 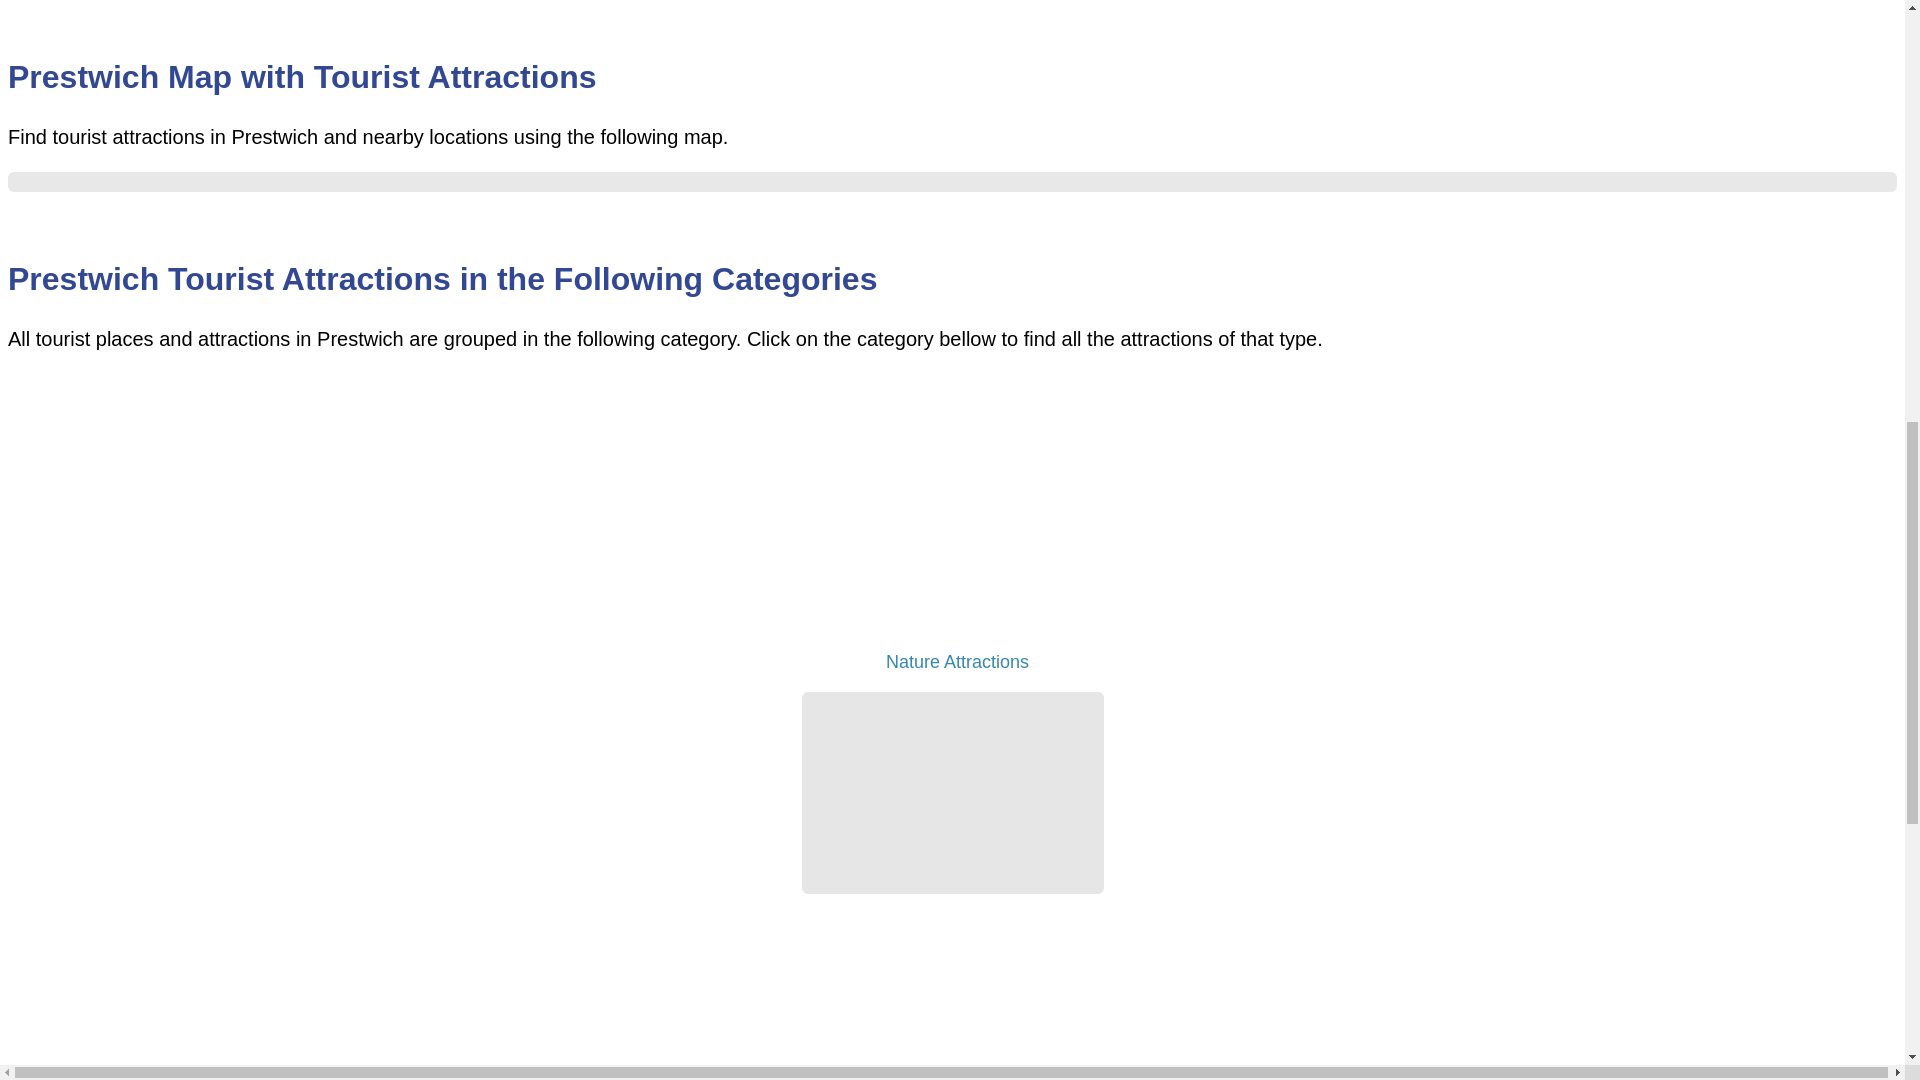 I want to click on Nature Attractions, so click(x=952, y=666).